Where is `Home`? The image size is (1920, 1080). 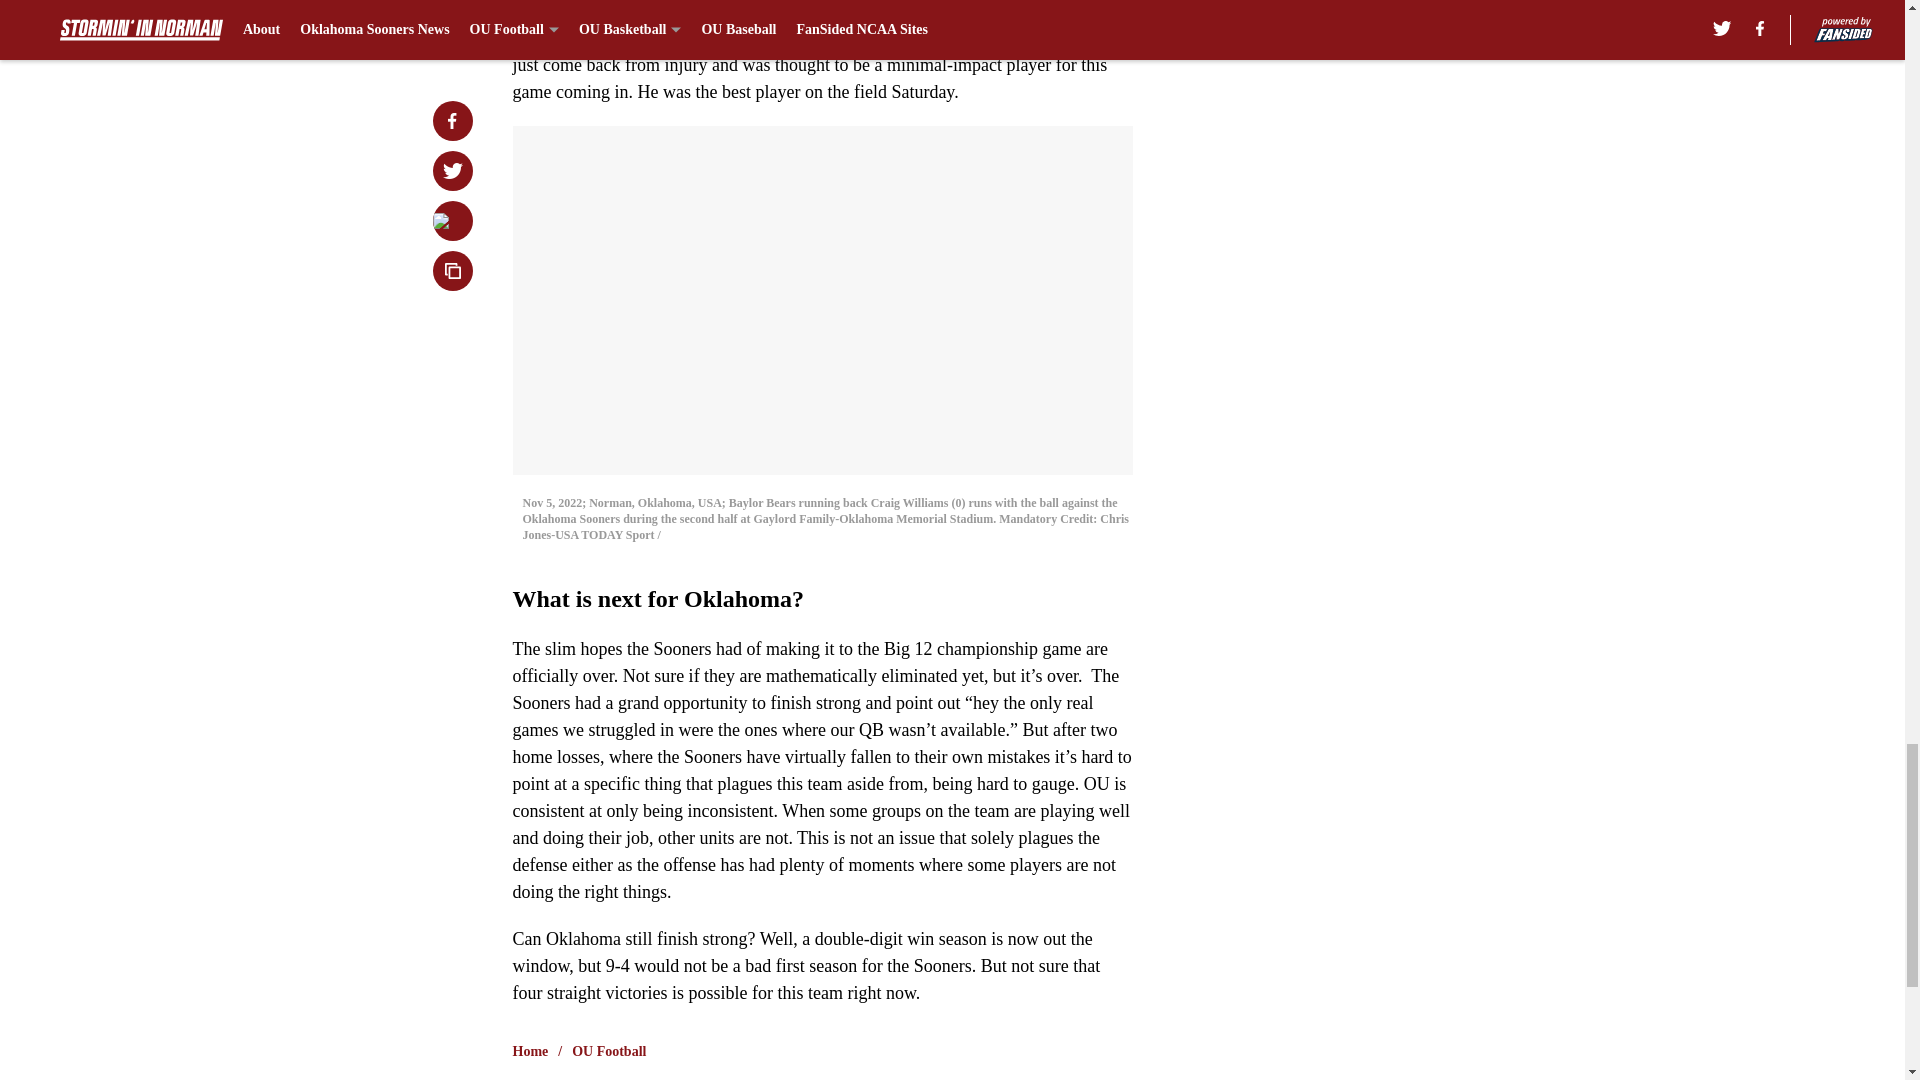 Home is located at coordinates (530, 1052).